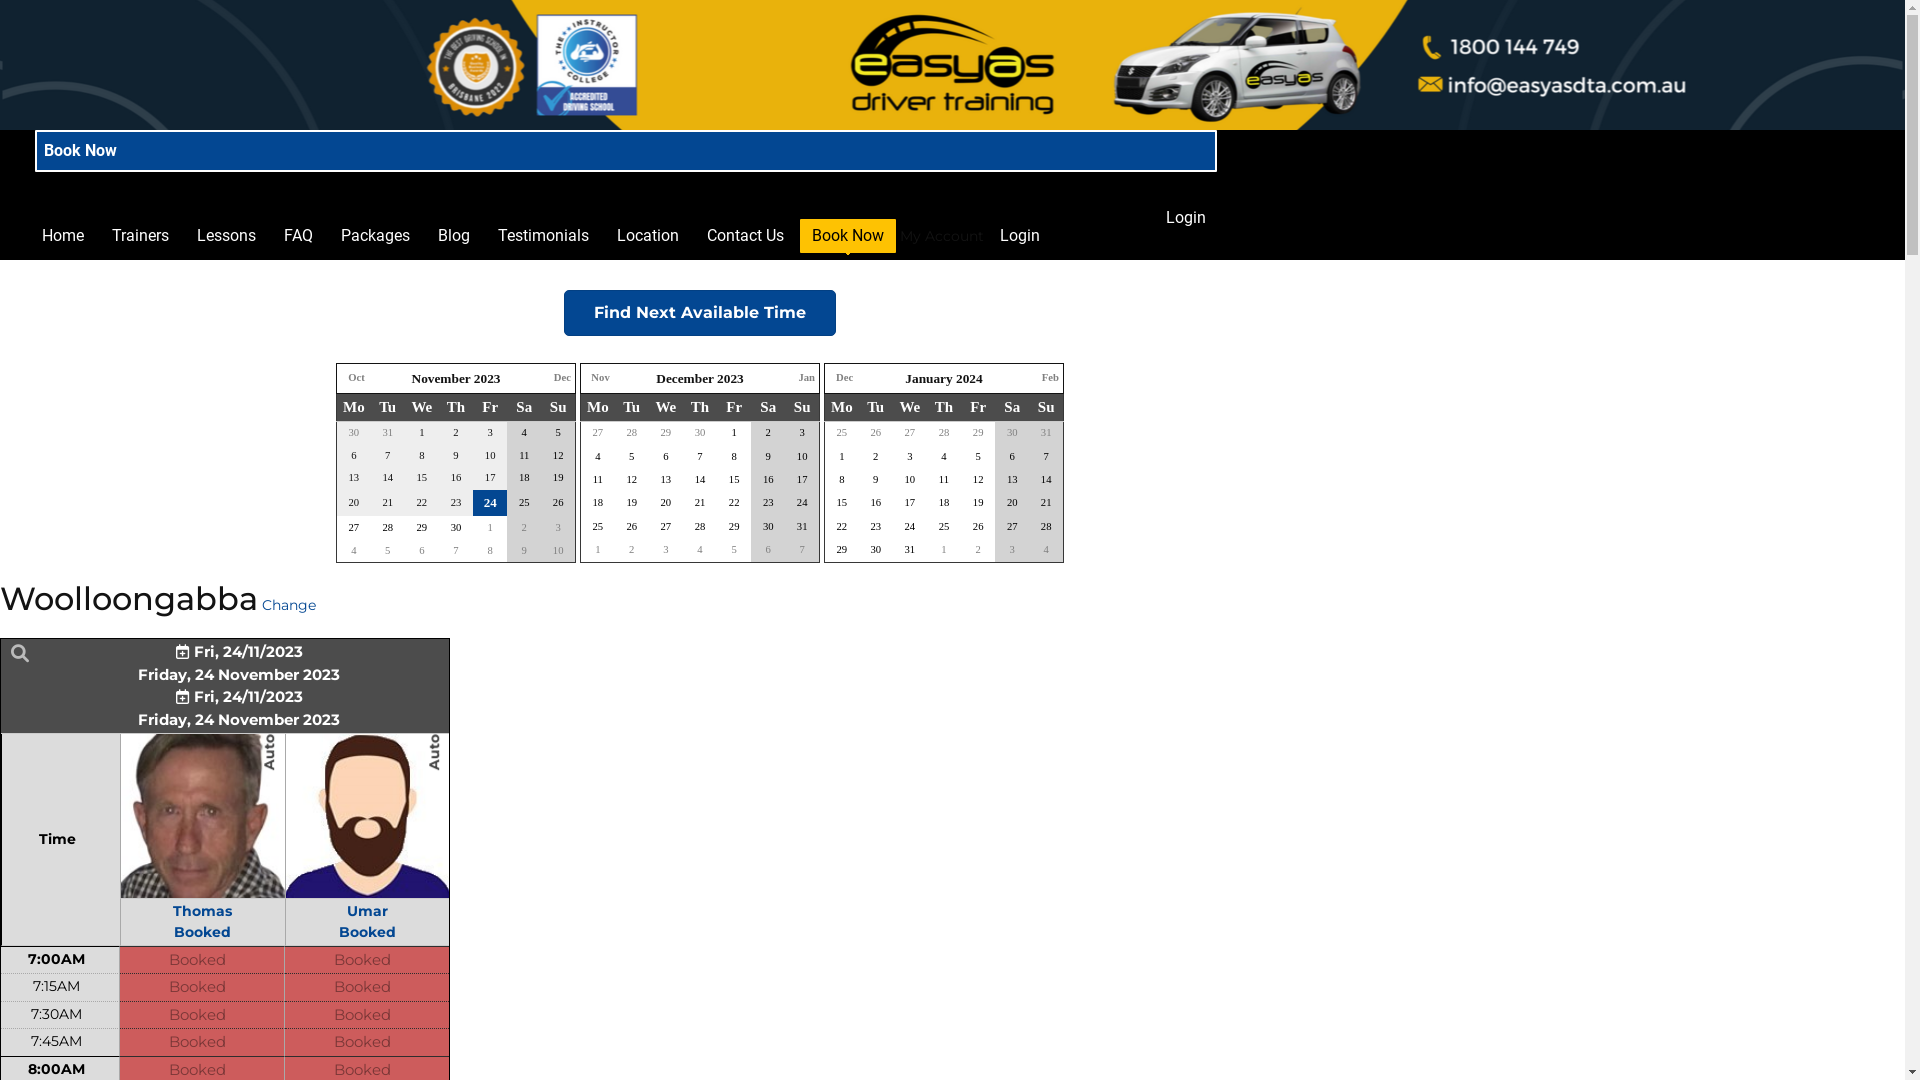  I want to click on 3, so click(802, 432).